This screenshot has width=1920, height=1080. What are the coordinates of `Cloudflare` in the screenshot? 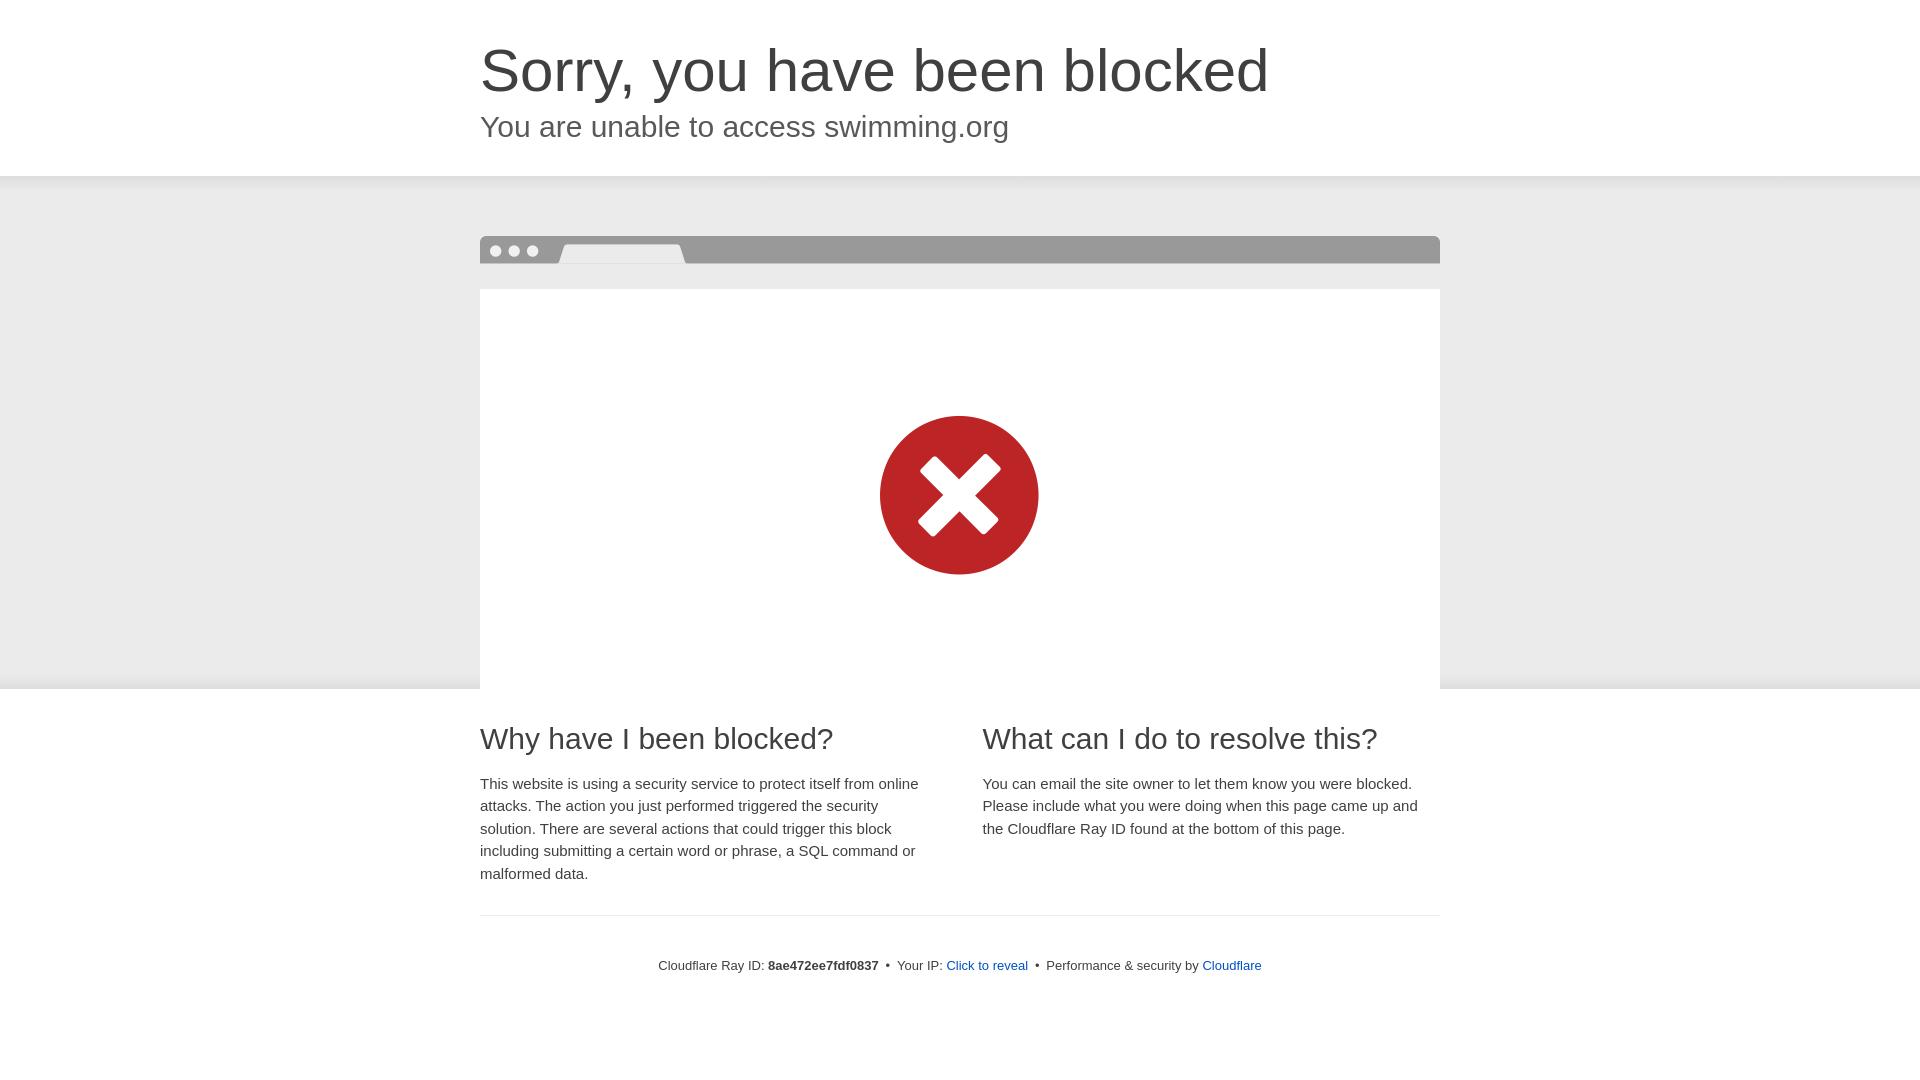 It's located at (1231, 965).